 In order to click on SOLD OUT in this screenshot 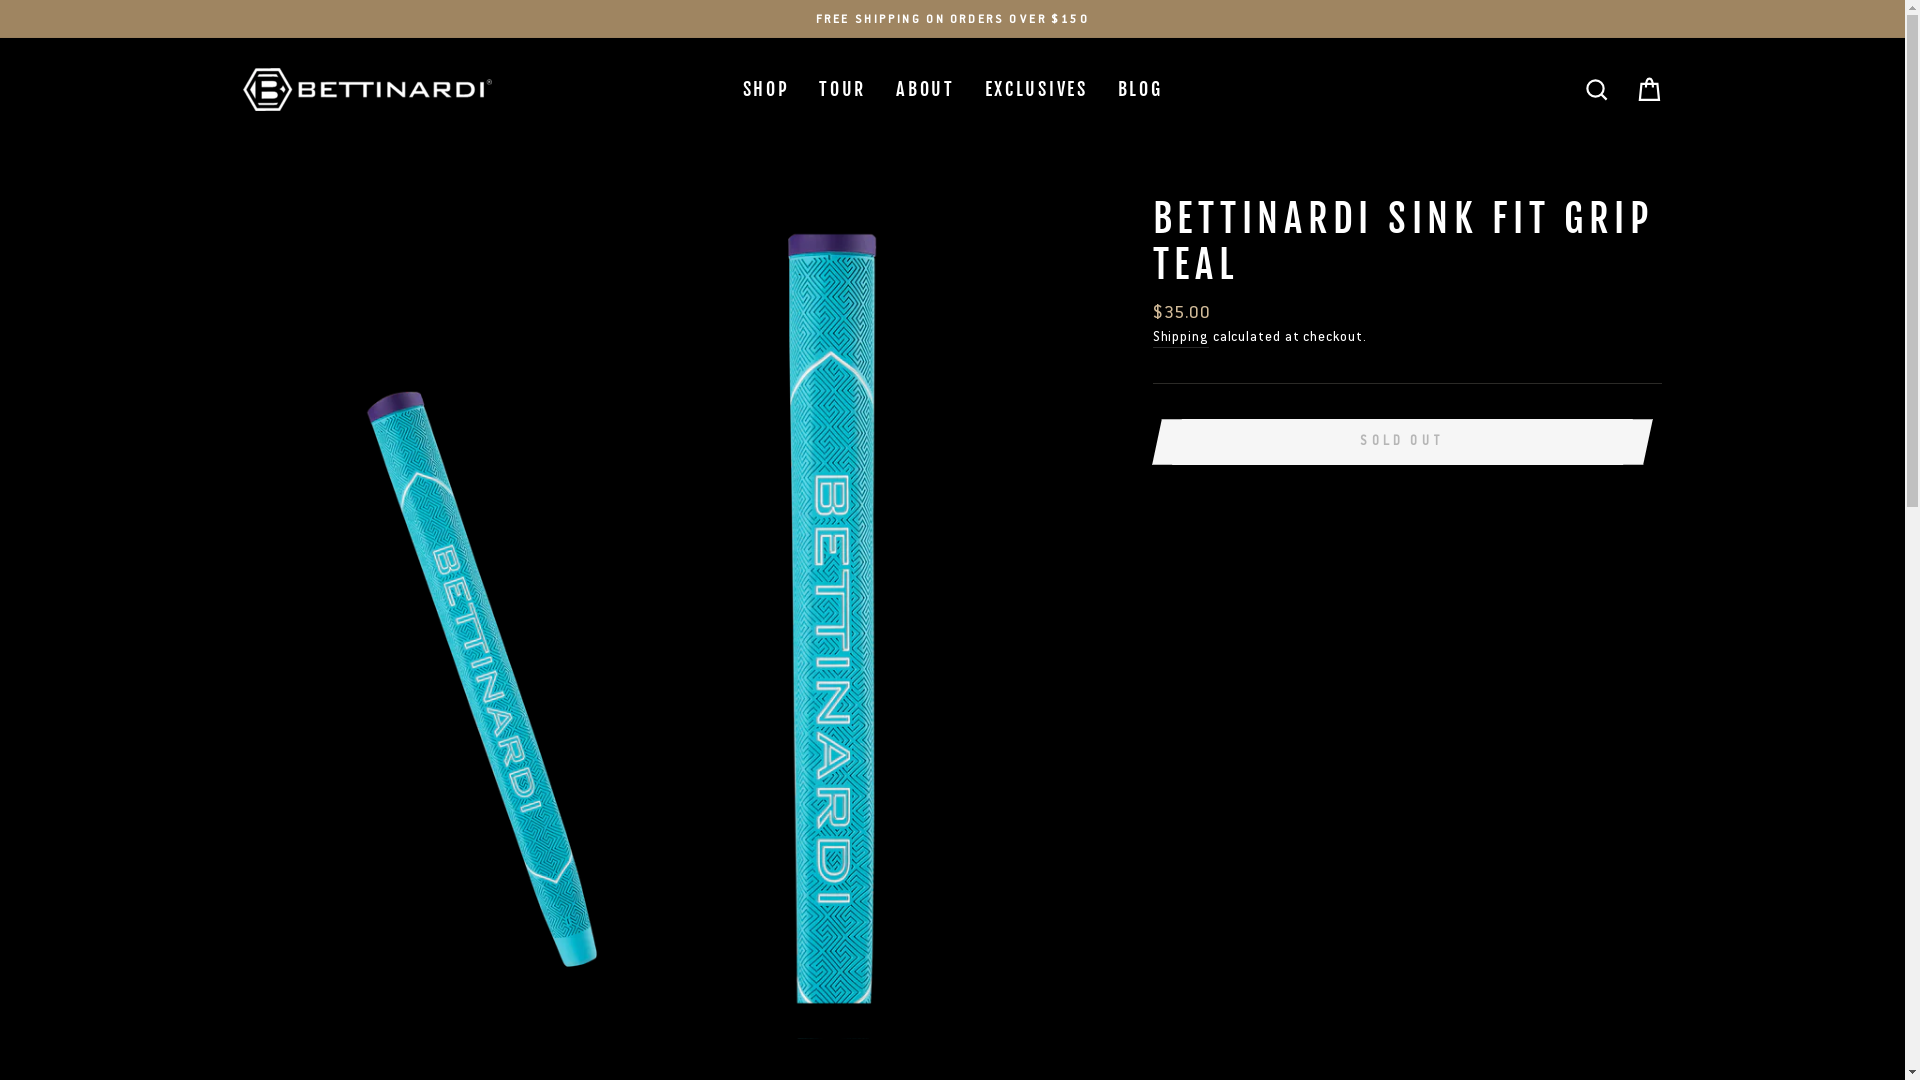, I will do `click(1402, 442)`.